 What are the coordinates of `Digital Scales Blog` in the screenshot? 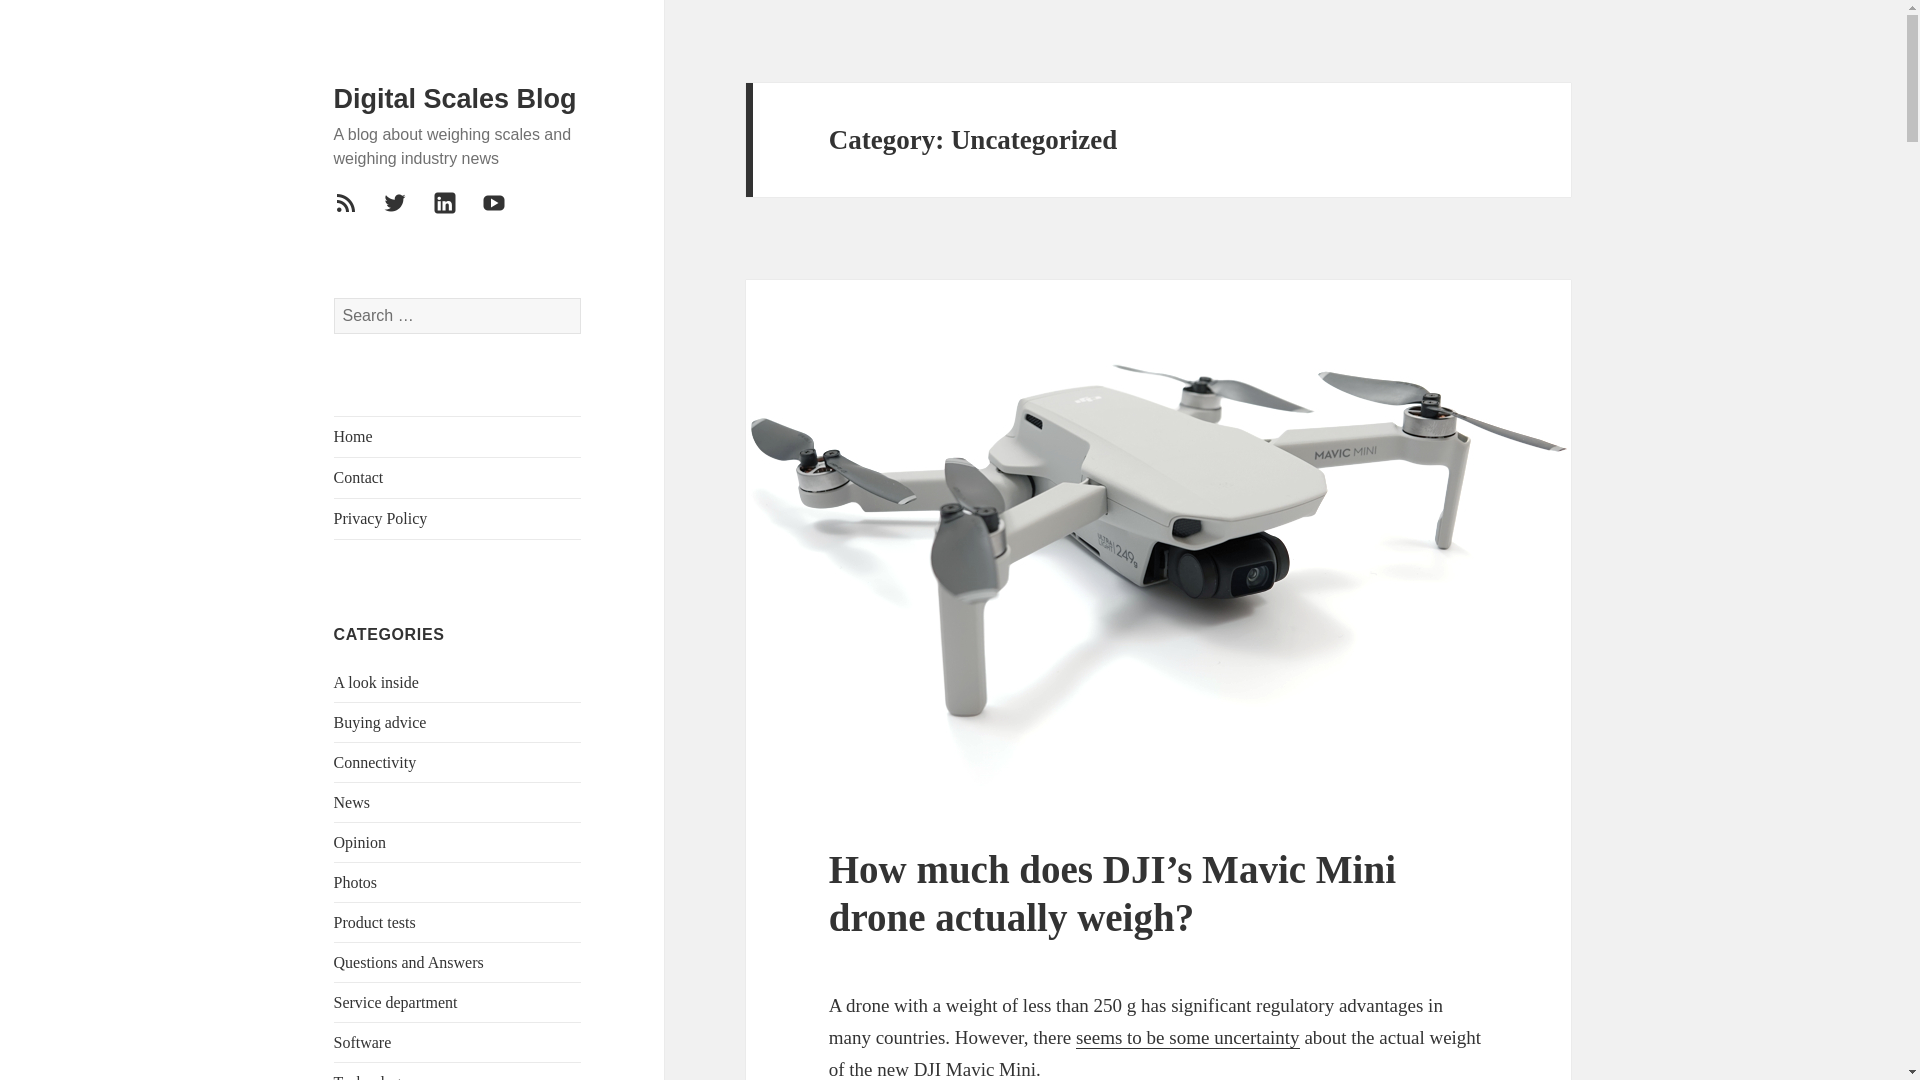 It's located at (456, 99).